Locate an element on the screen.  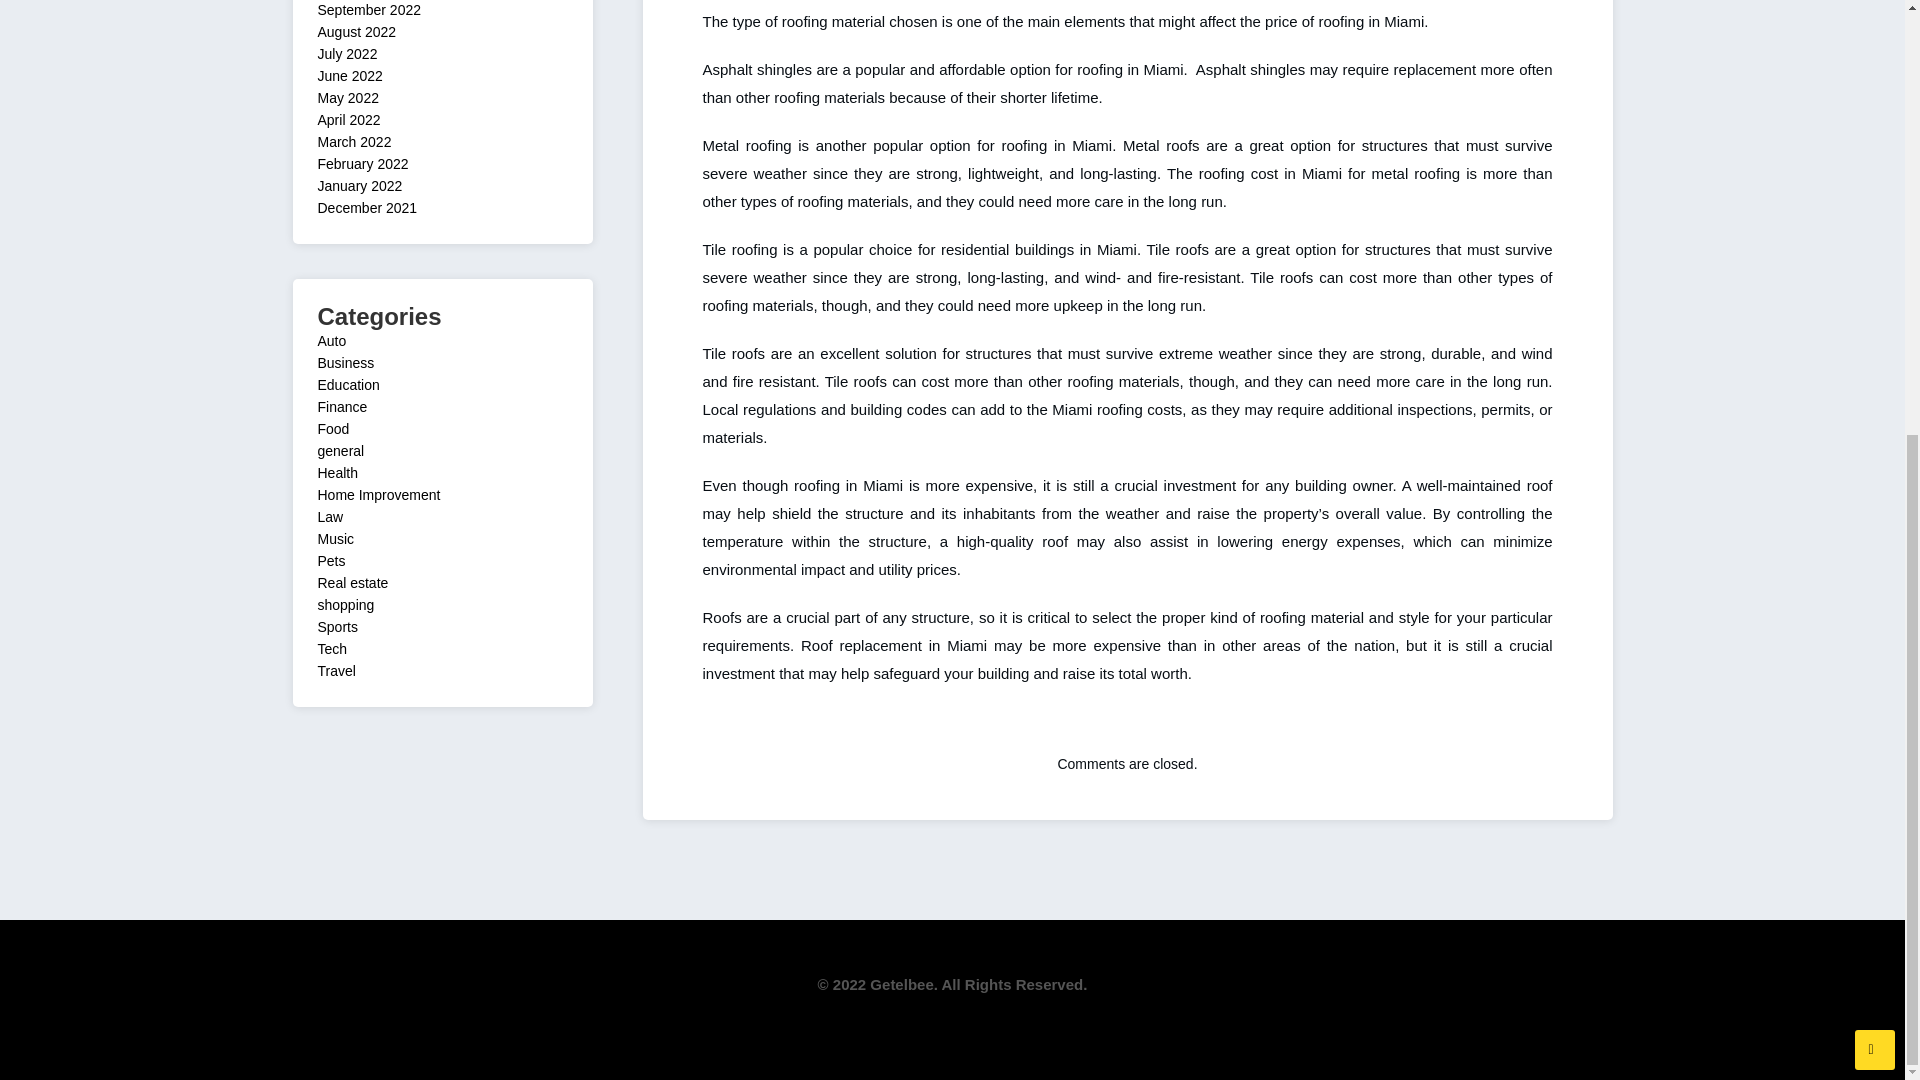
May 2022 is located at coordinates (348, 97).